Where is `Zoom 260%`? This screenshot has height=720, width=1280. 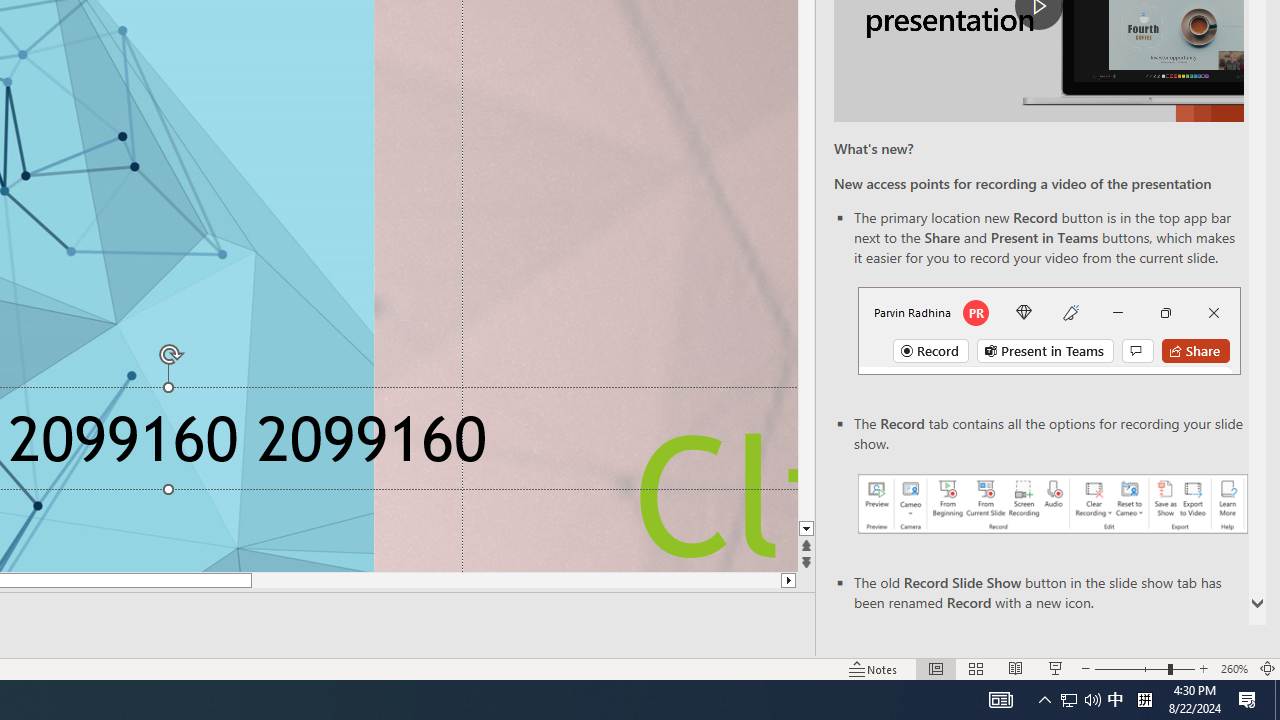 Zoom 260% is located at coordinates (1234, 668).